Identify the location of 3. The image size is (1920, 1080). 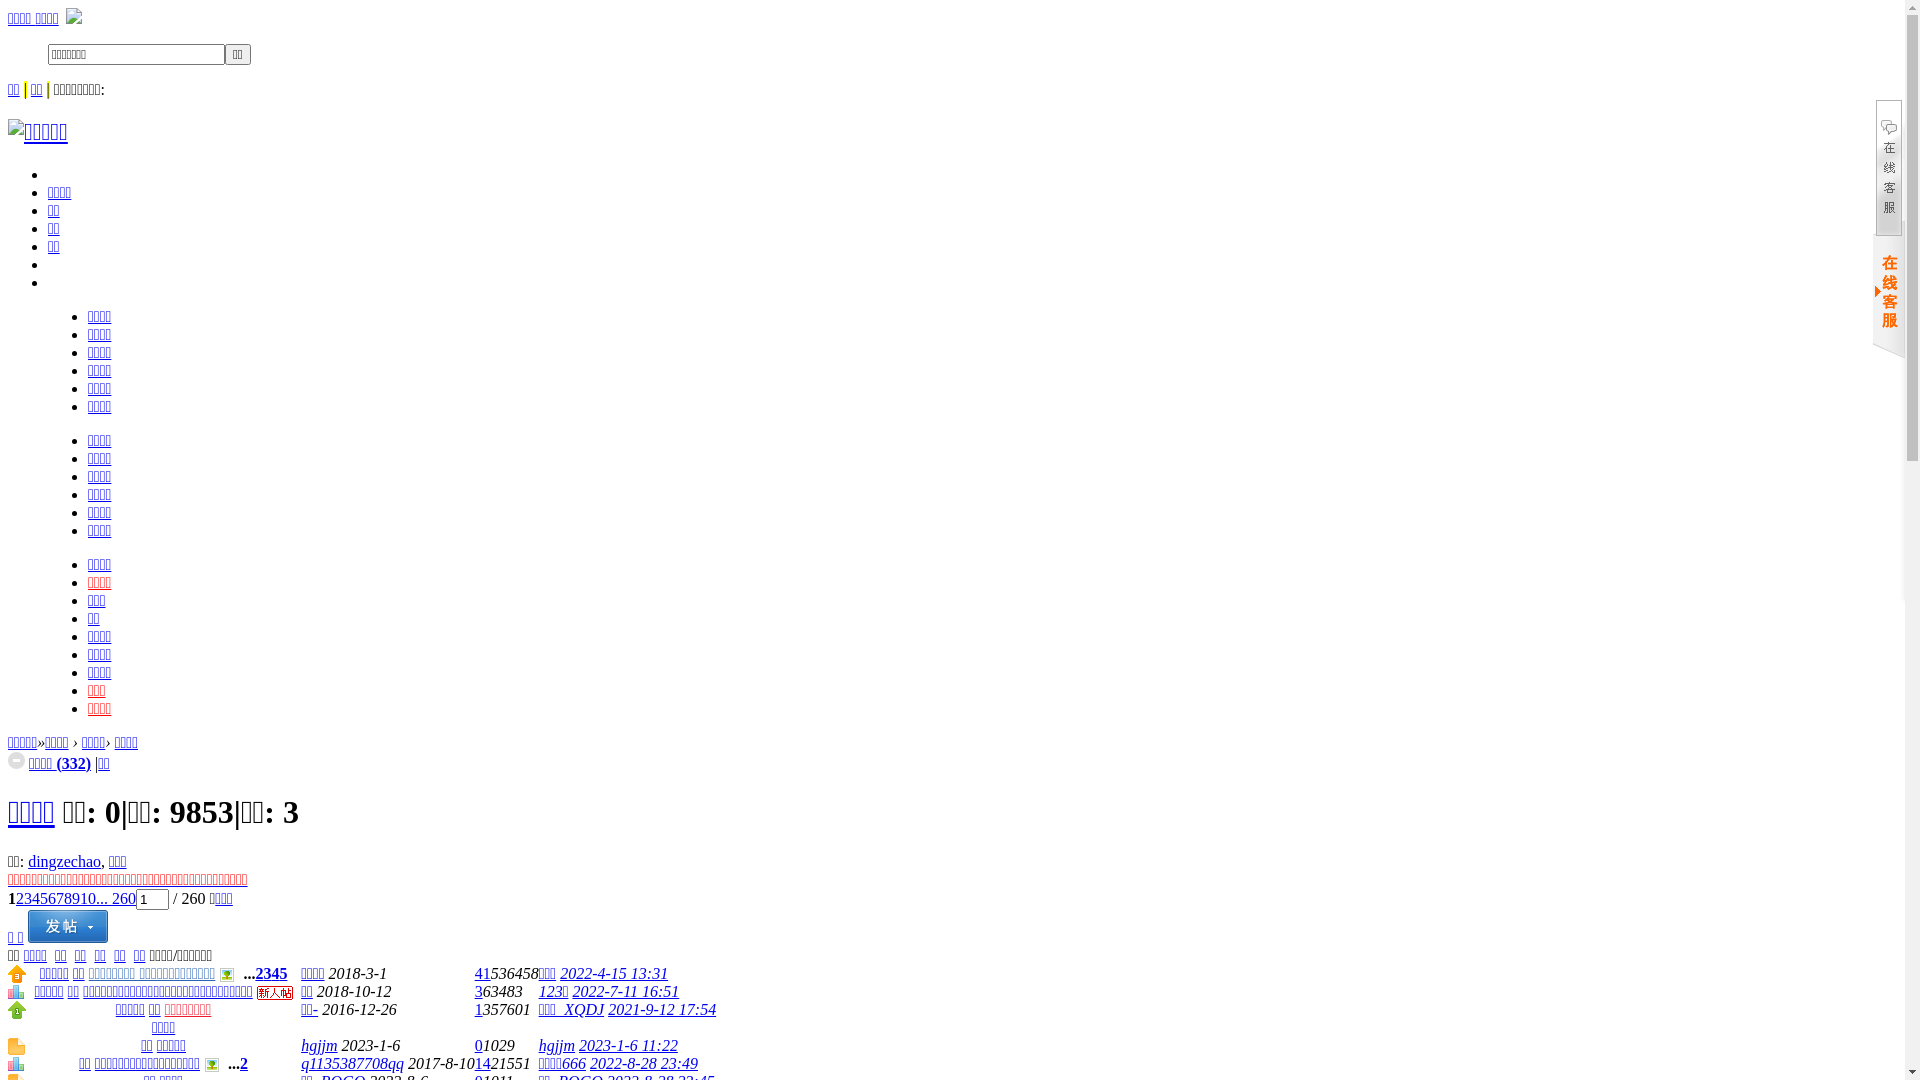
(267, 974).